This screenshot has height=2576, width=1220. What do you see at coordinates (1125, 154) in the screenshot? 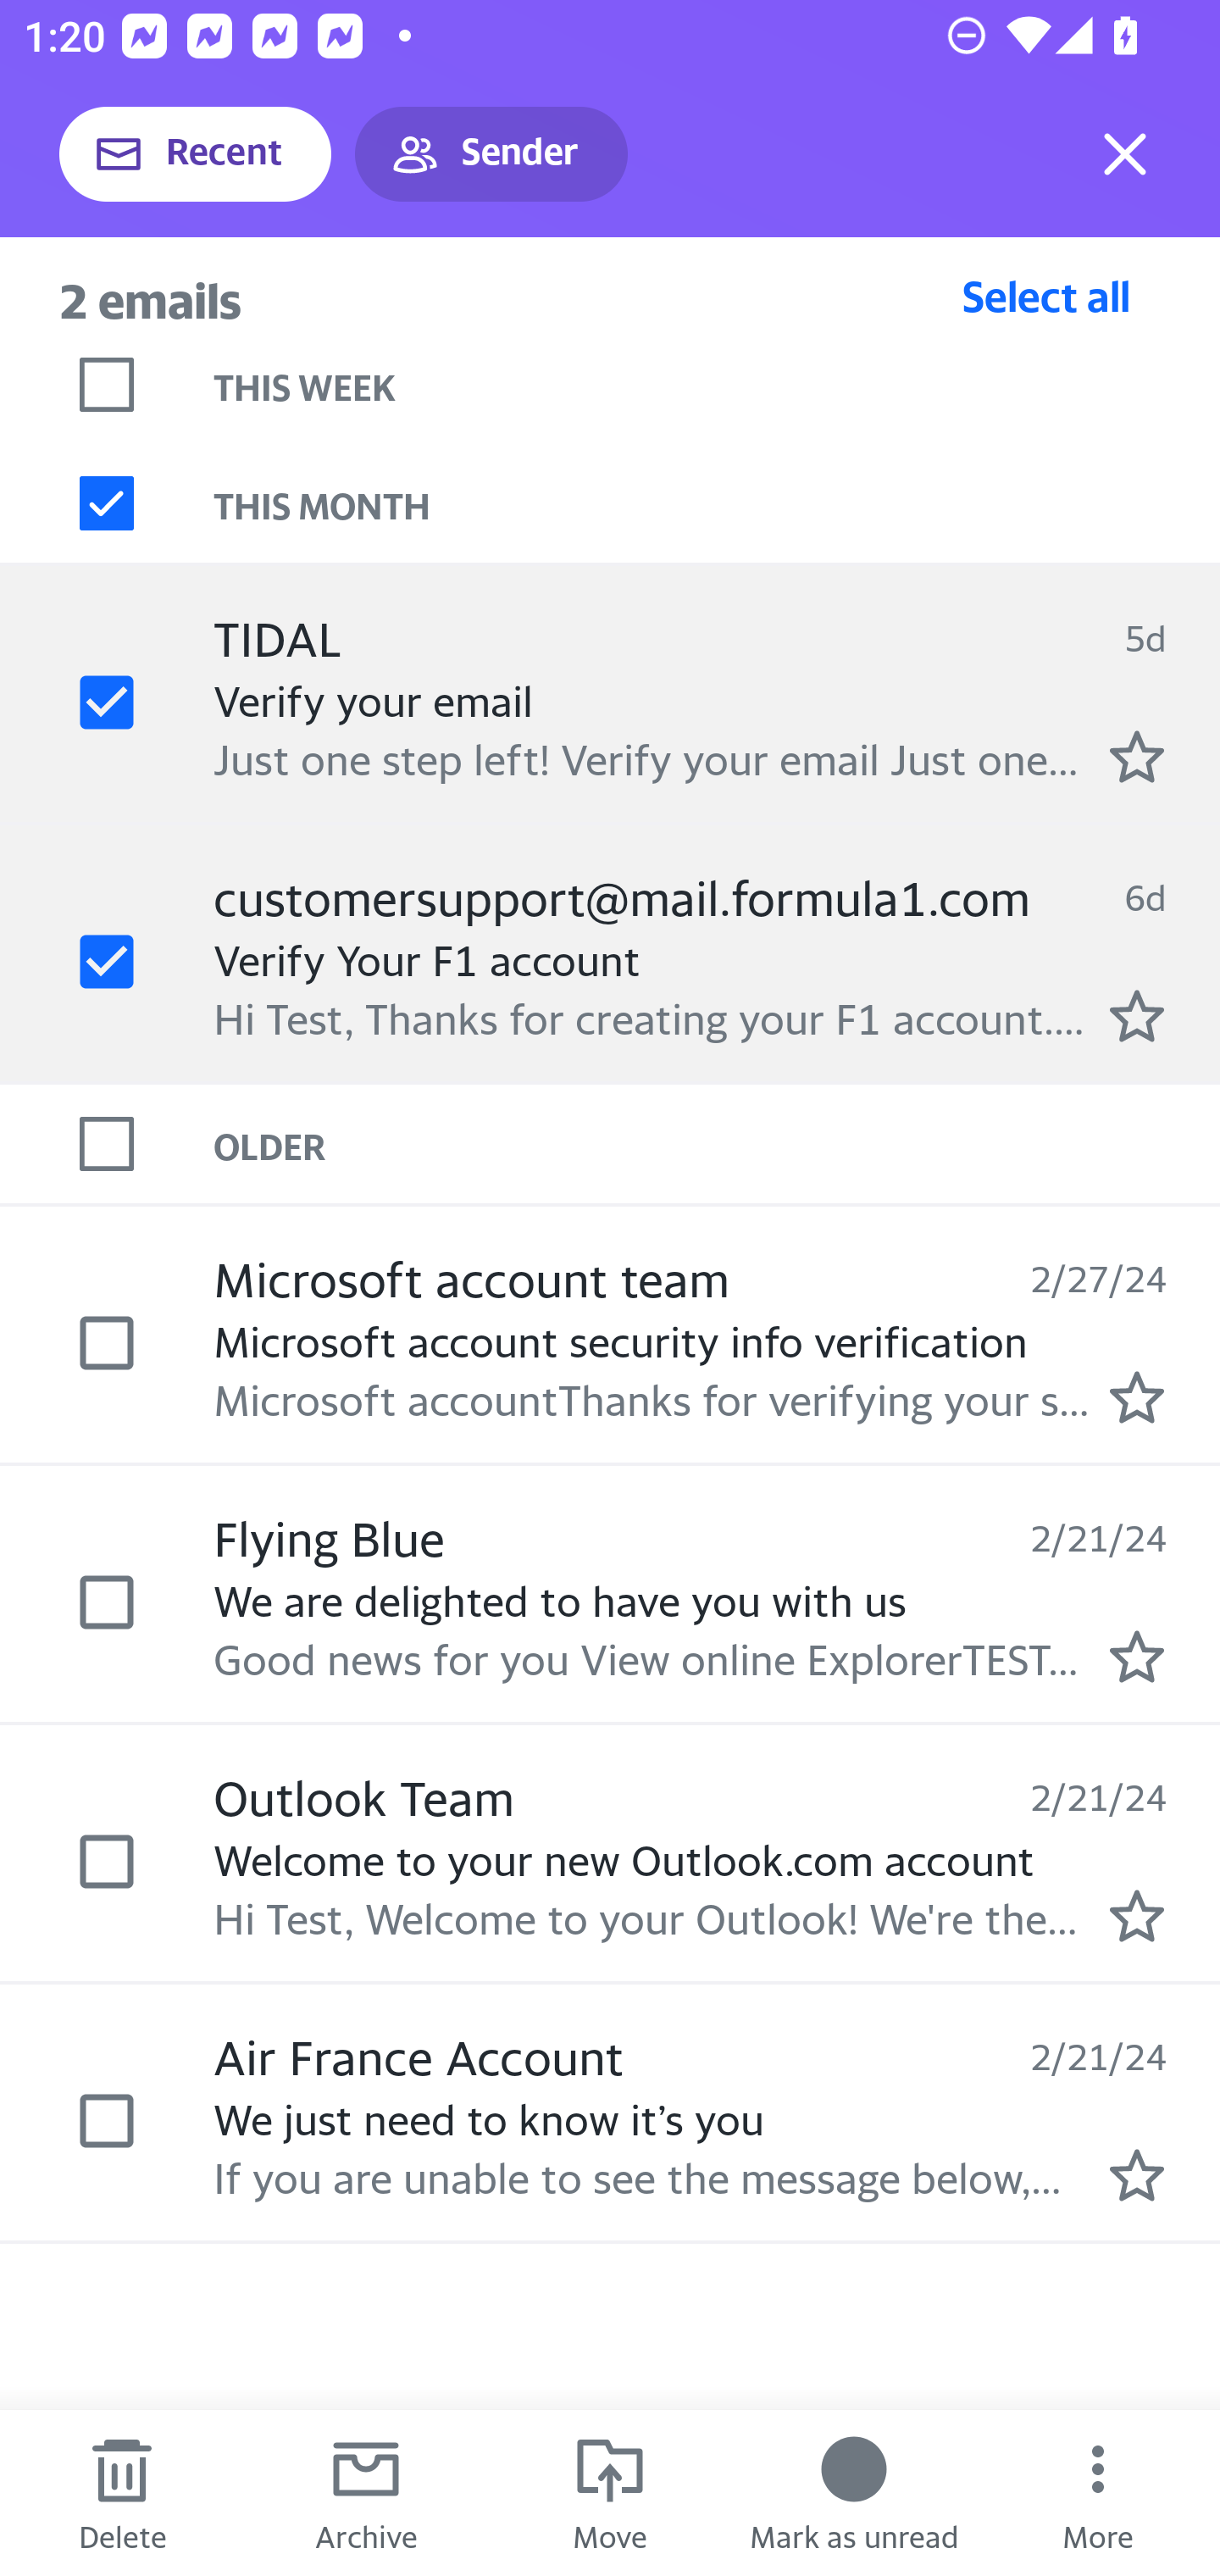
I see `Exit selection mode` at bounding box center [1125, 154].